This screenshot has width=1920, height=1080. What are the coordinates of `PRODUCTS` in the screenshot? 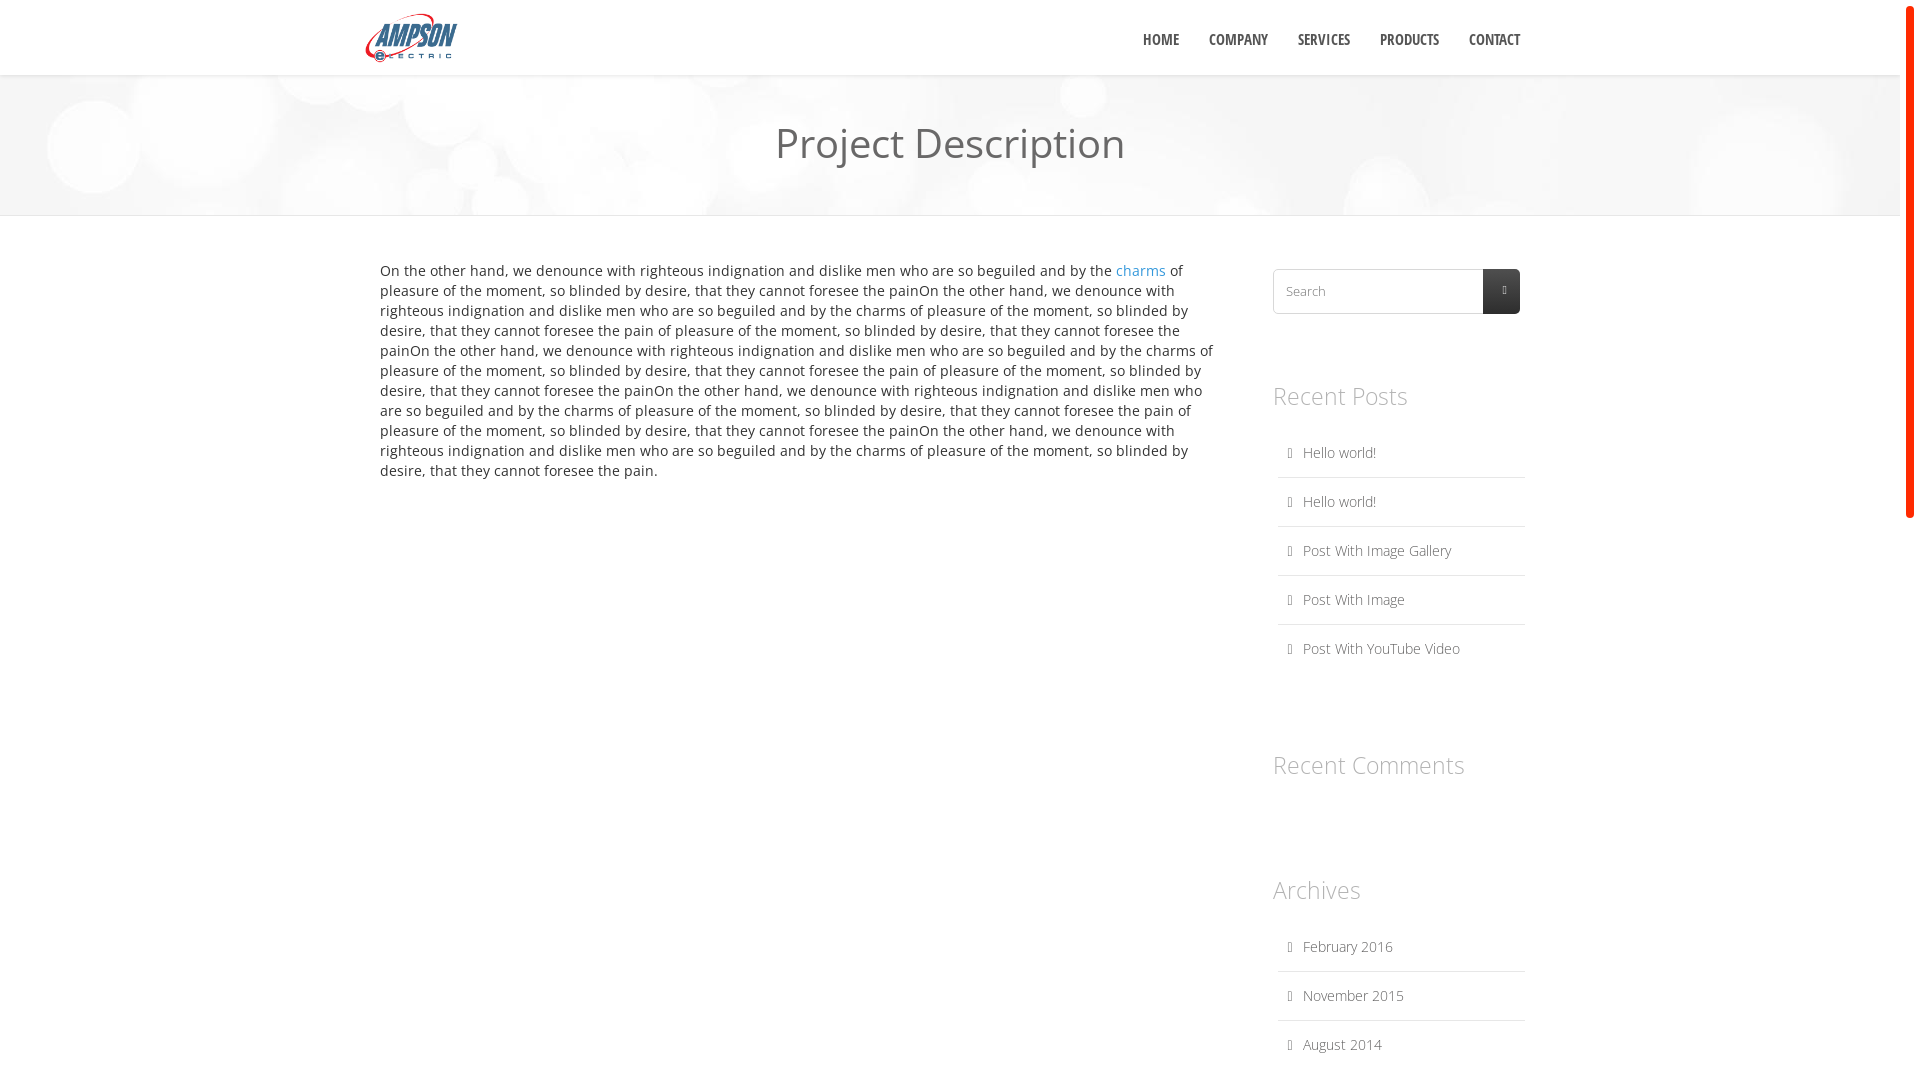 It's located at (1410, 38).